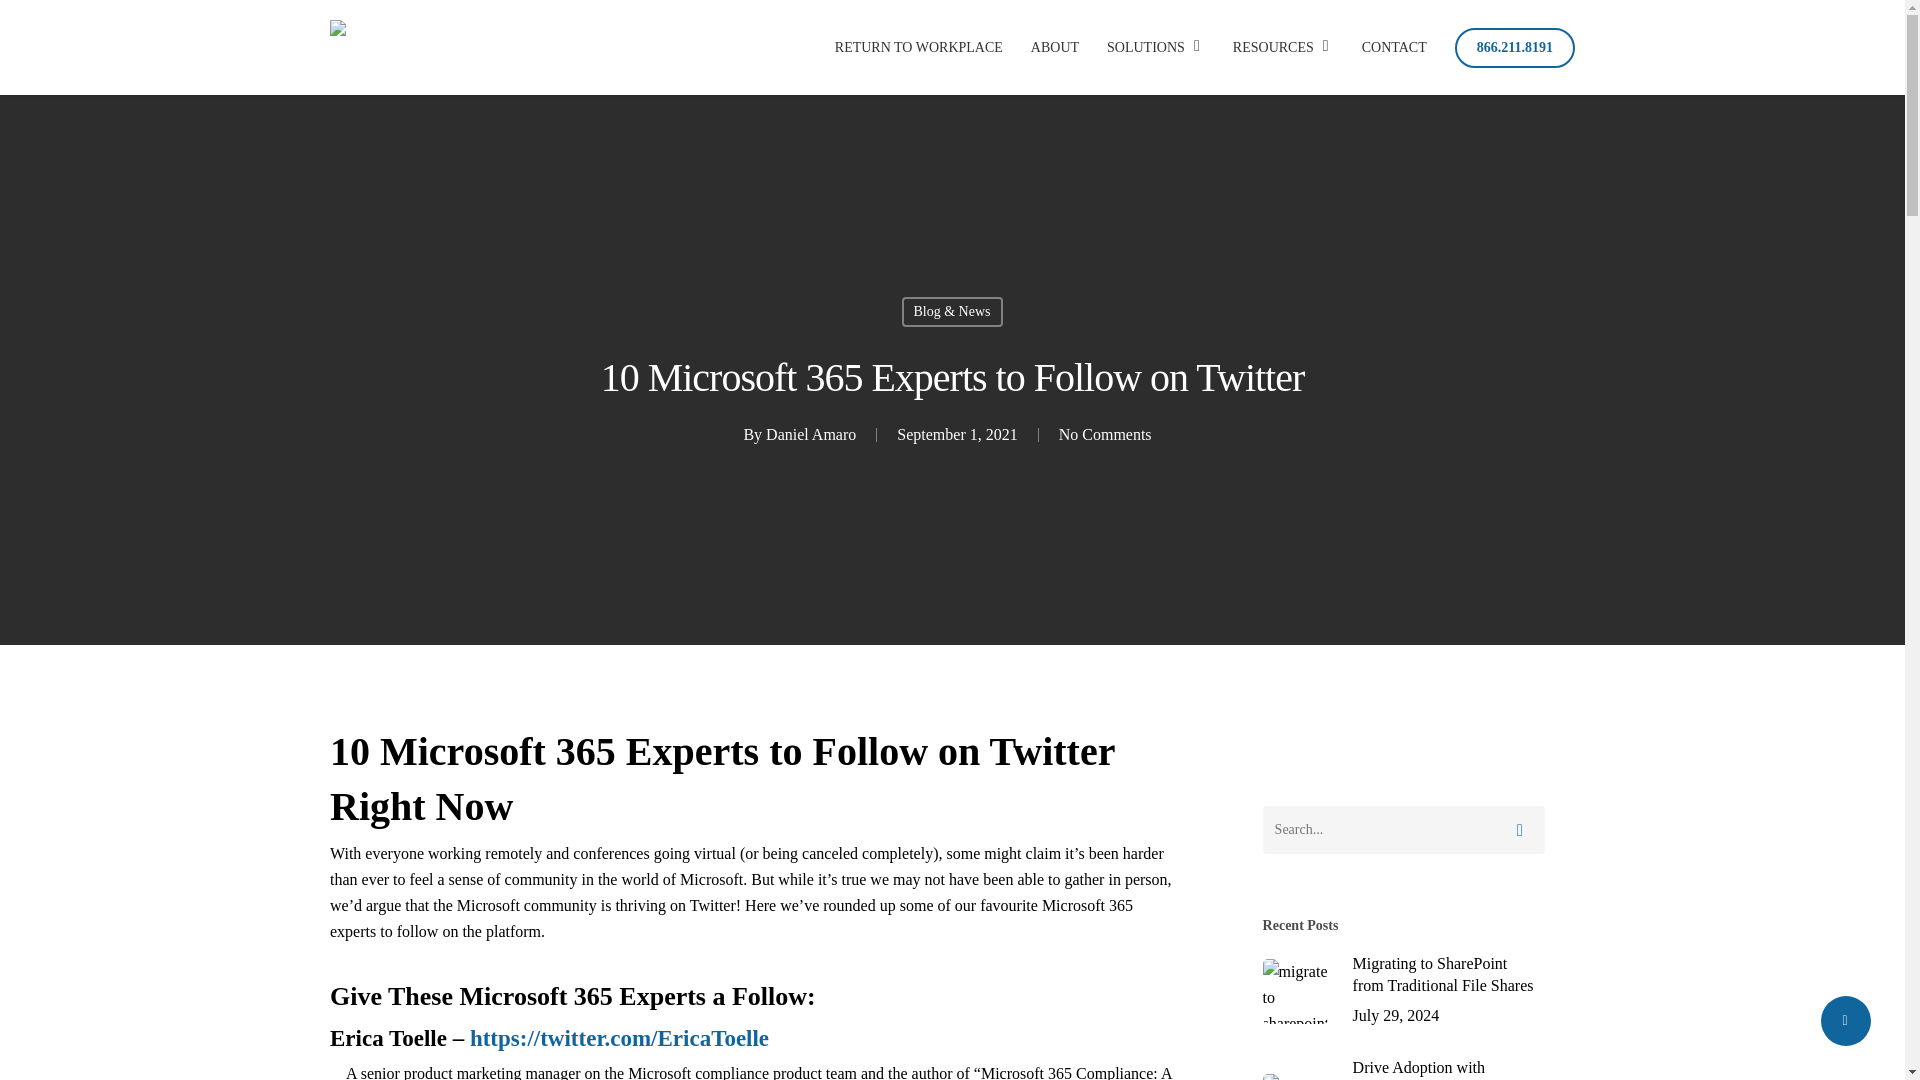 The width and height of the screenshot is (1920, 1080). I want to click on Daniel Amaro, so click(811, 434).